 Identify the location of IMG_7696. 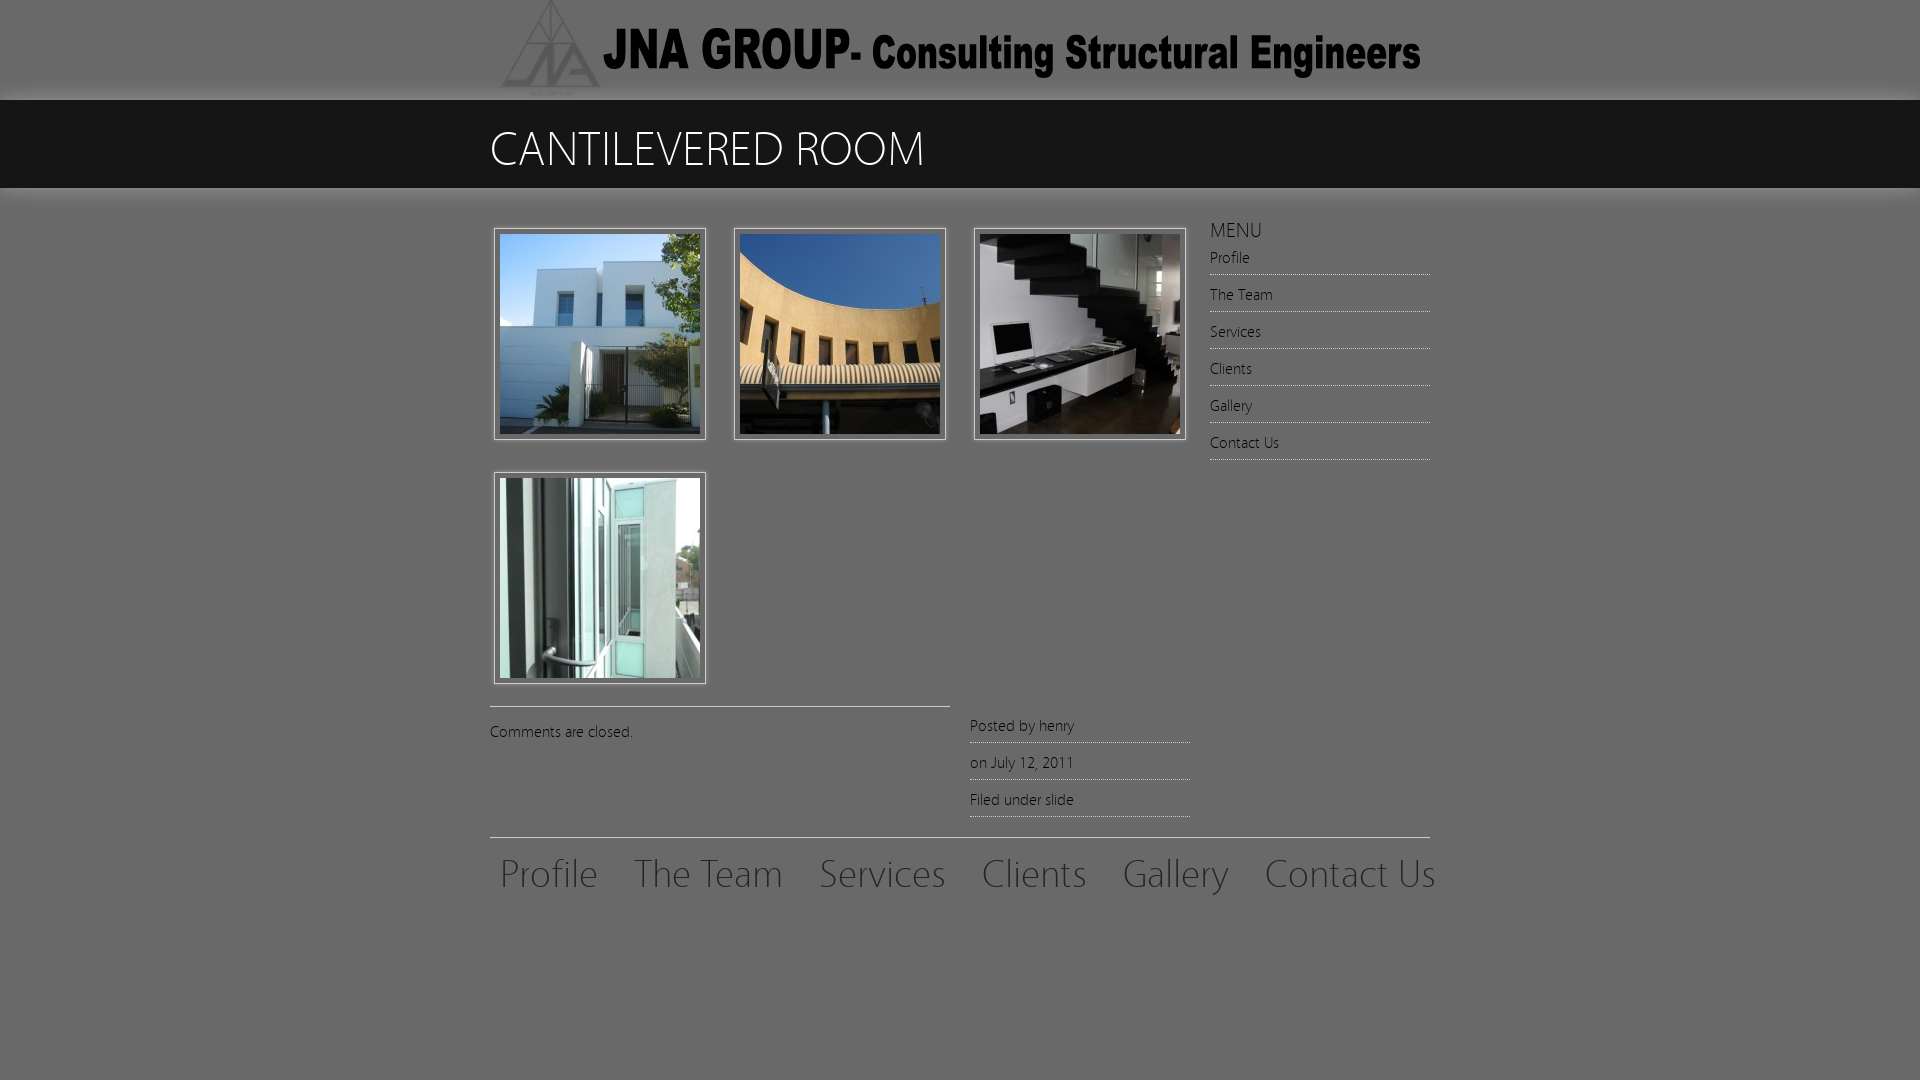
(1080, 433).